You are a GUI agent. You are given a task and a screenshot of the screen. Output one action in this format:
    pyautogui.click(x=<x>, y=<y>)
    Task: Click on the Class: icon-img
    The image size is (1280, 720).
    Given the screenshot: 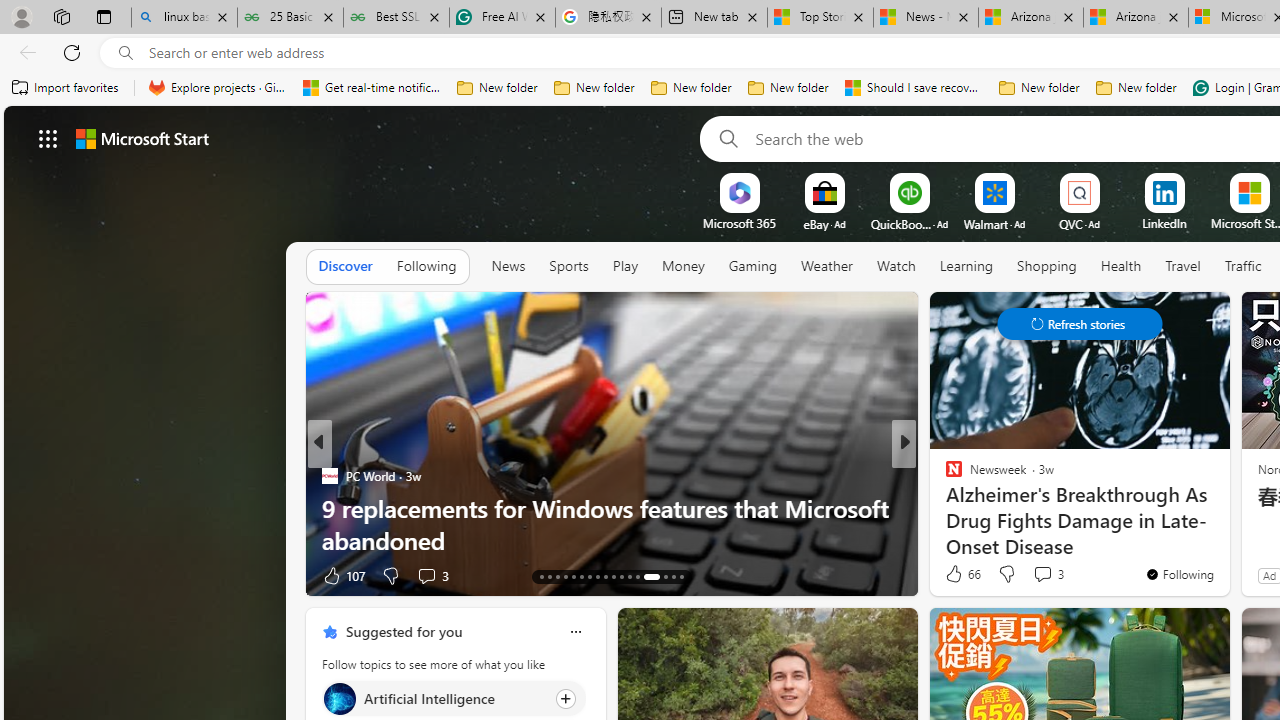 What is the action you would take?
    pyautogui.click(x=575, y=632)
    